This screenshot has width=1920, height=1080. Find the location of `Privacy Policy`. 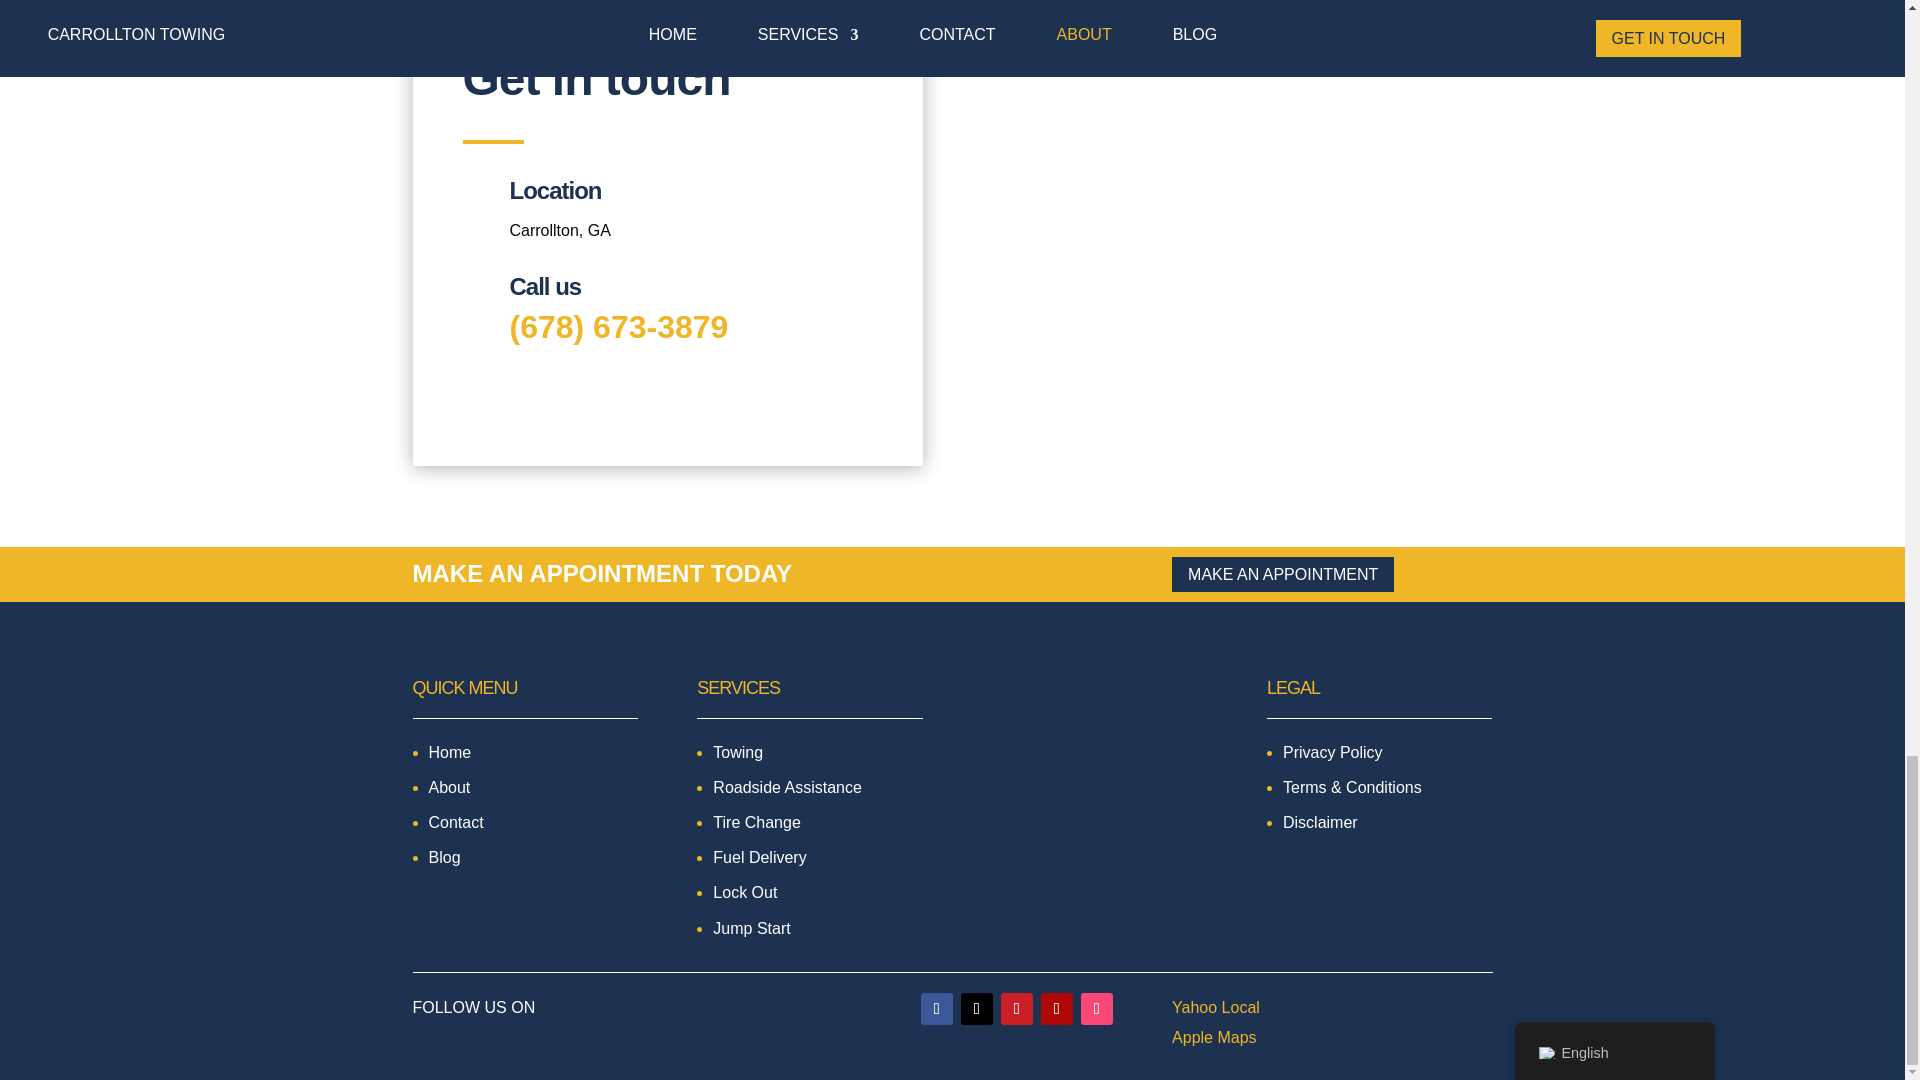

Privacy Policy is located at coordinates (1332, 752).